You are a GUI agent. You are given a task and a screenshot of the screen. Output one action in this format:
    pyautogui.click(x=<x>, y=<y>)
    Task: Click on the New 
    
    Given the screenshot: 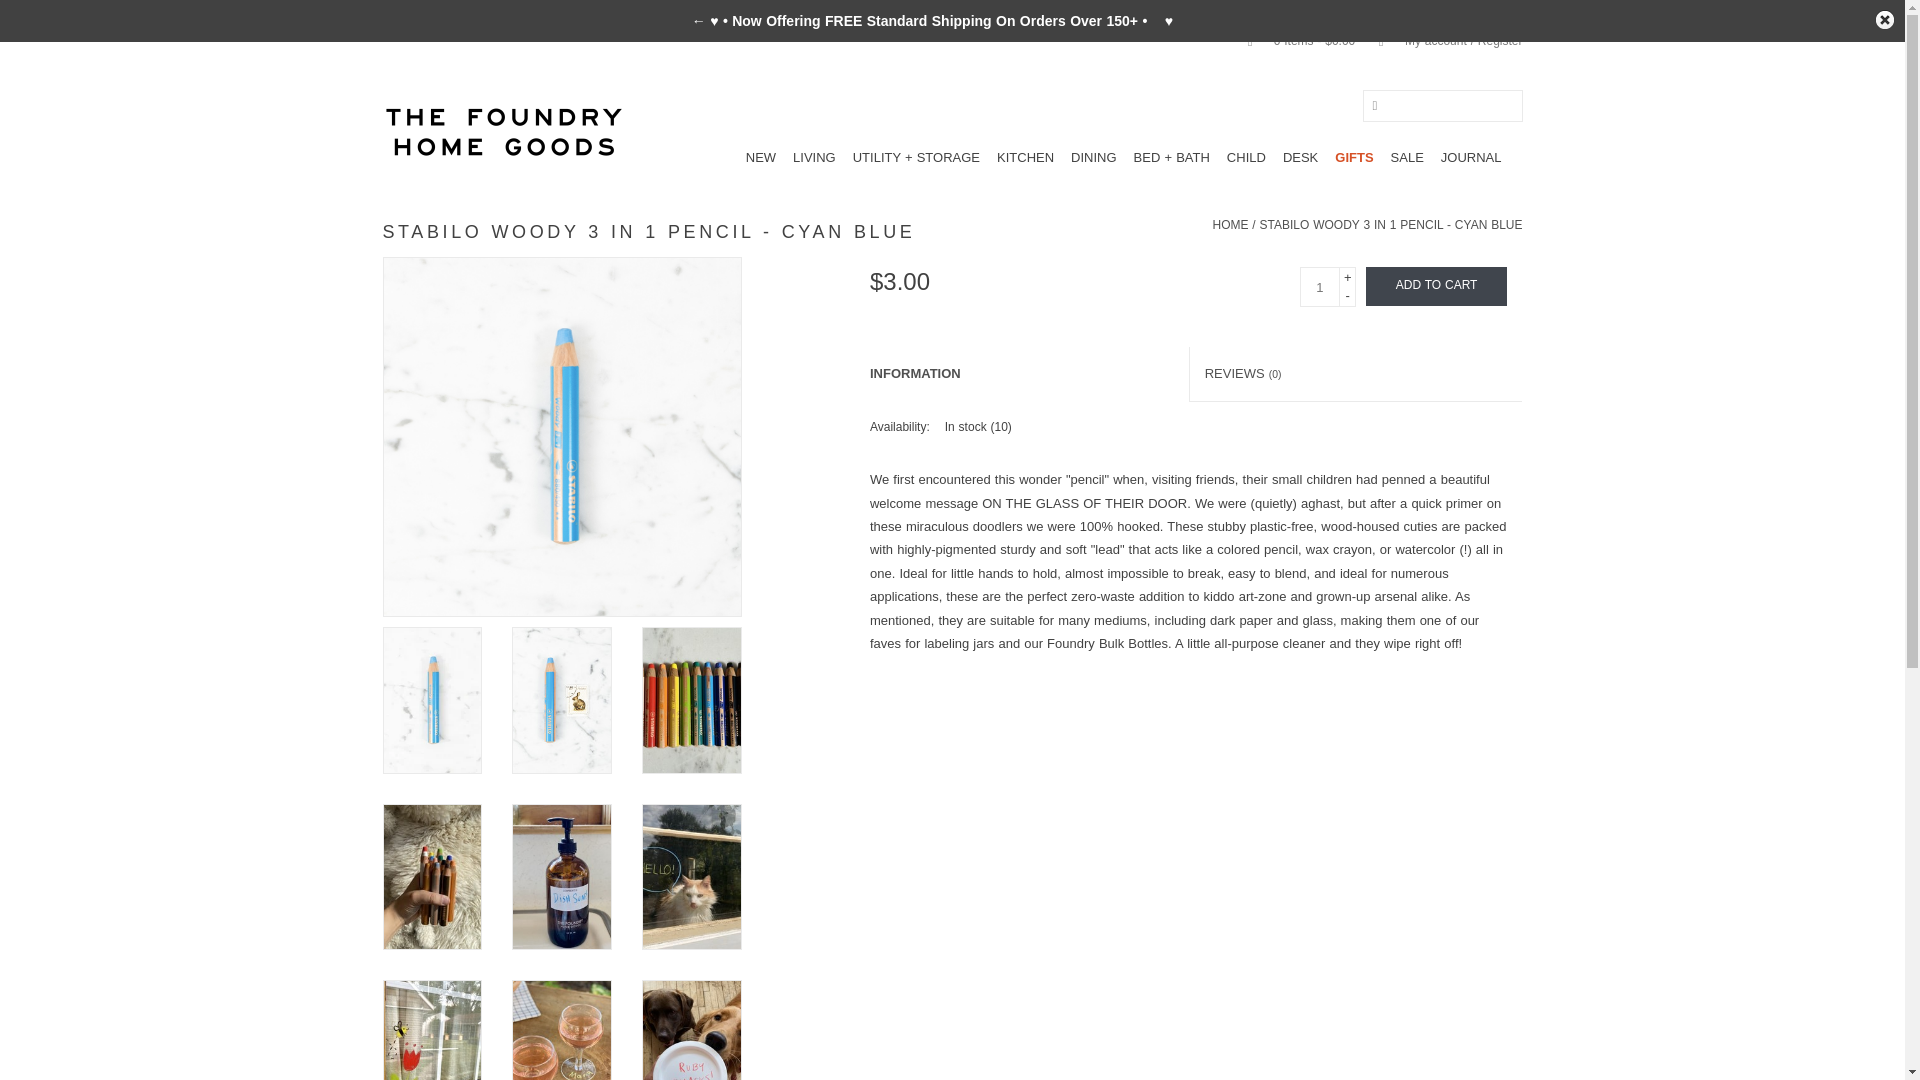 What is the action you would take?
    pyautogui.click(x=760, y=157)
    